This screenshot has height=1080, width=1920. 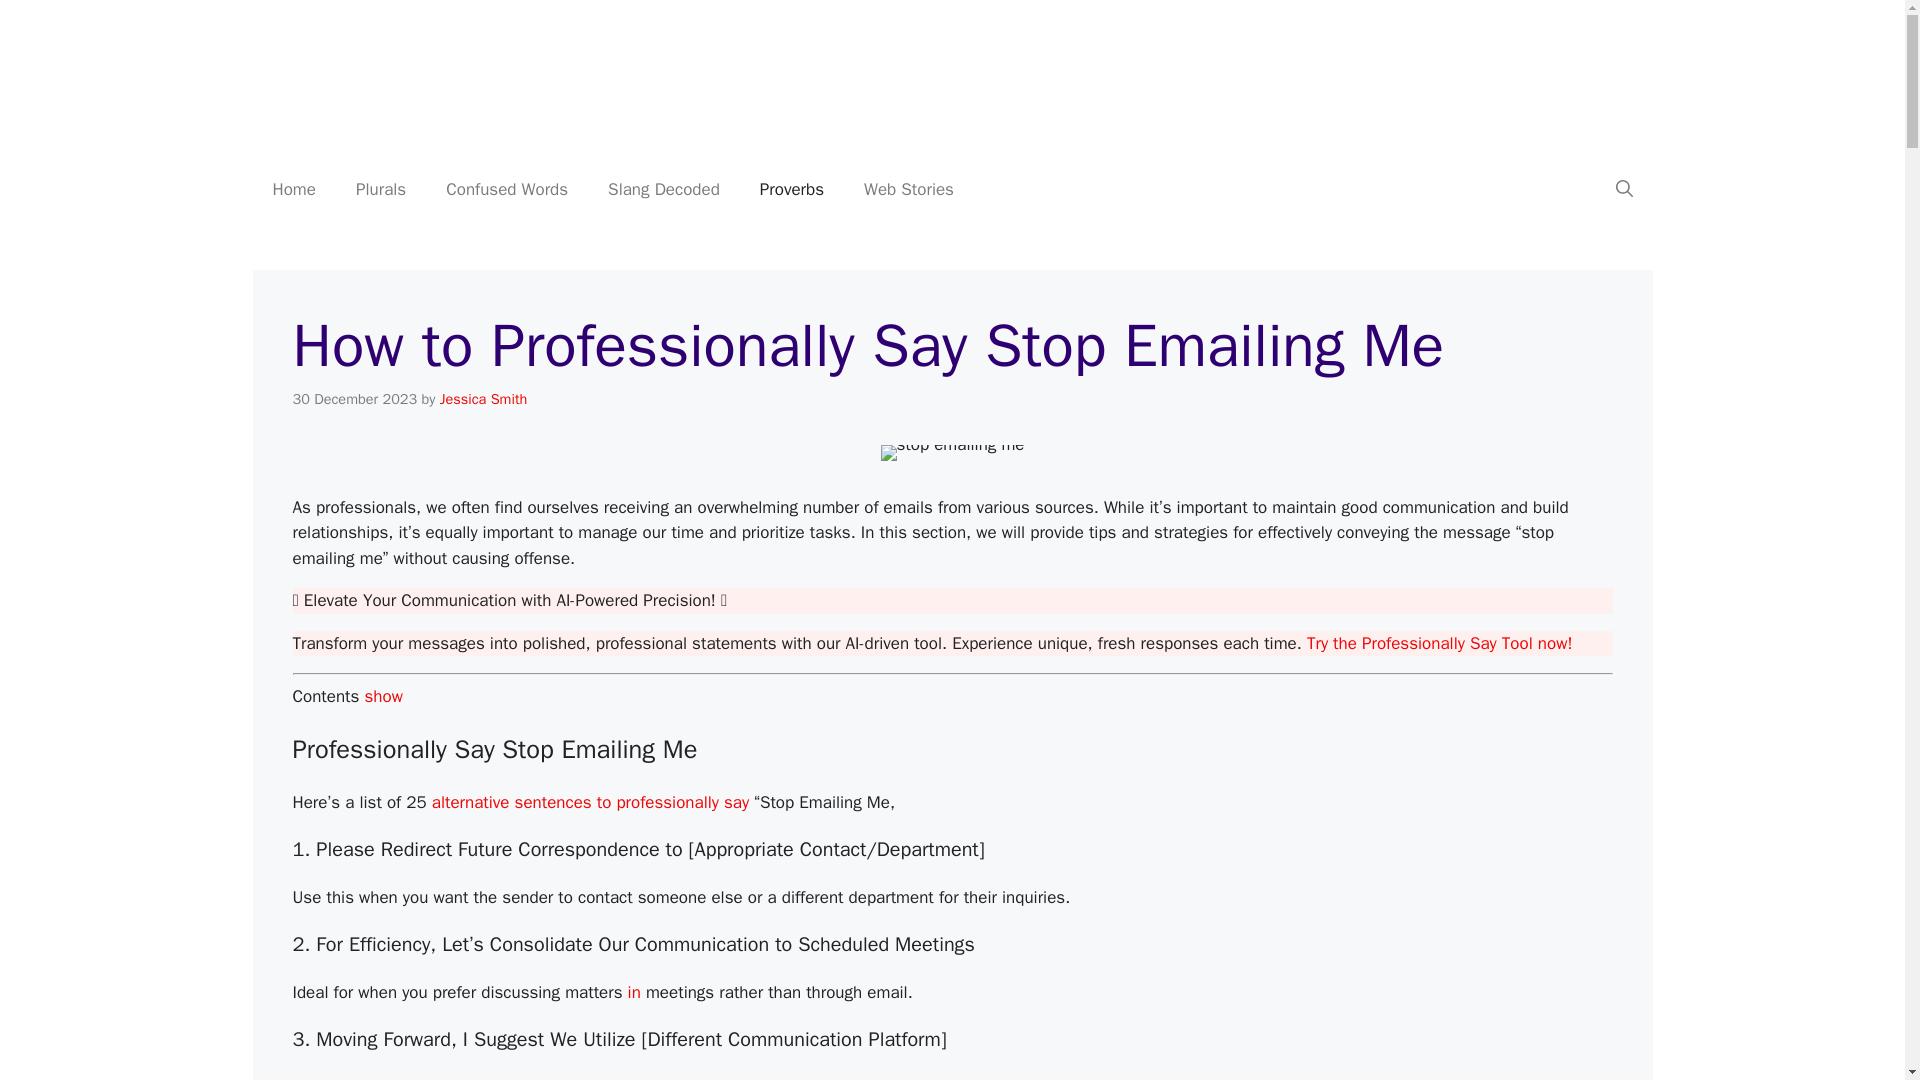 What do you see at coordinates (908, 190) in the screenshot?
I see `Web Stories` at bounding box center [908, 190].